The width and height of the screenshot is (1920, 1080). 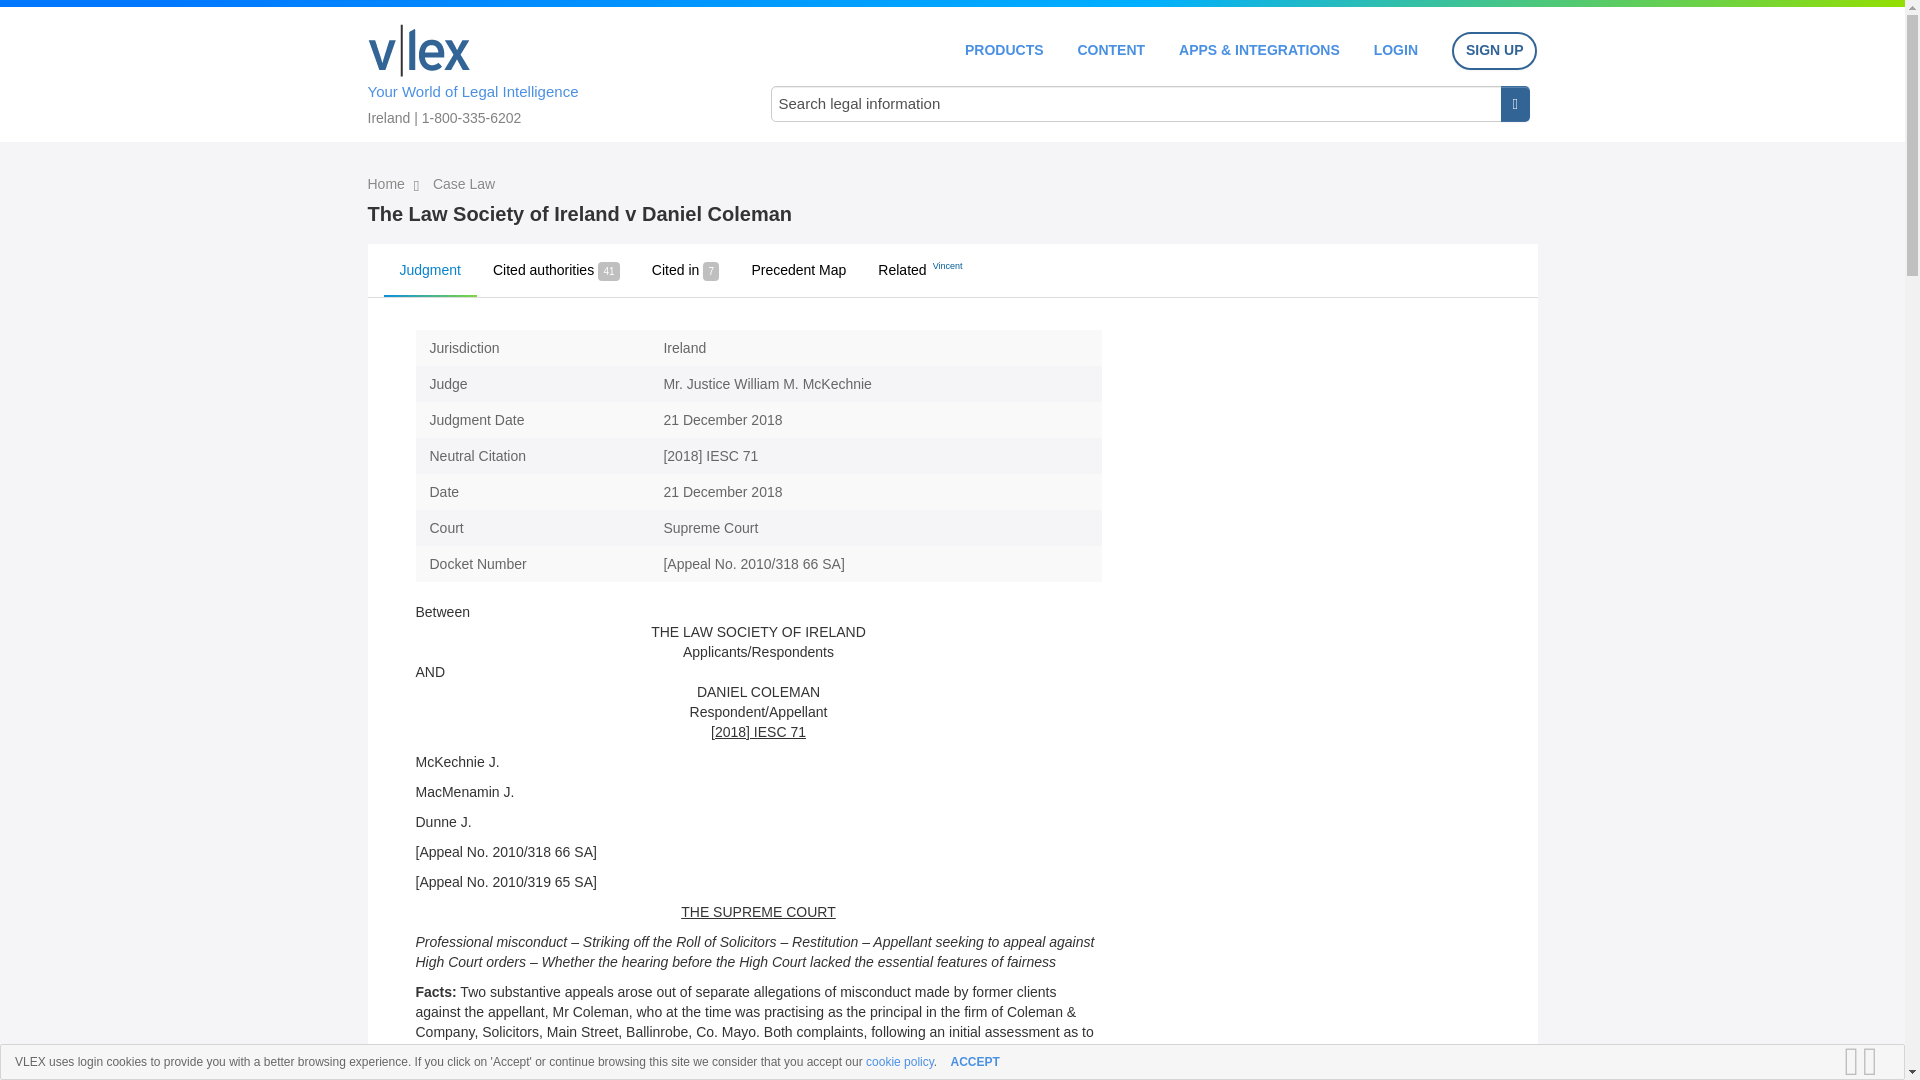 I want to click on CONTENT, so click(x=1110, y=50).